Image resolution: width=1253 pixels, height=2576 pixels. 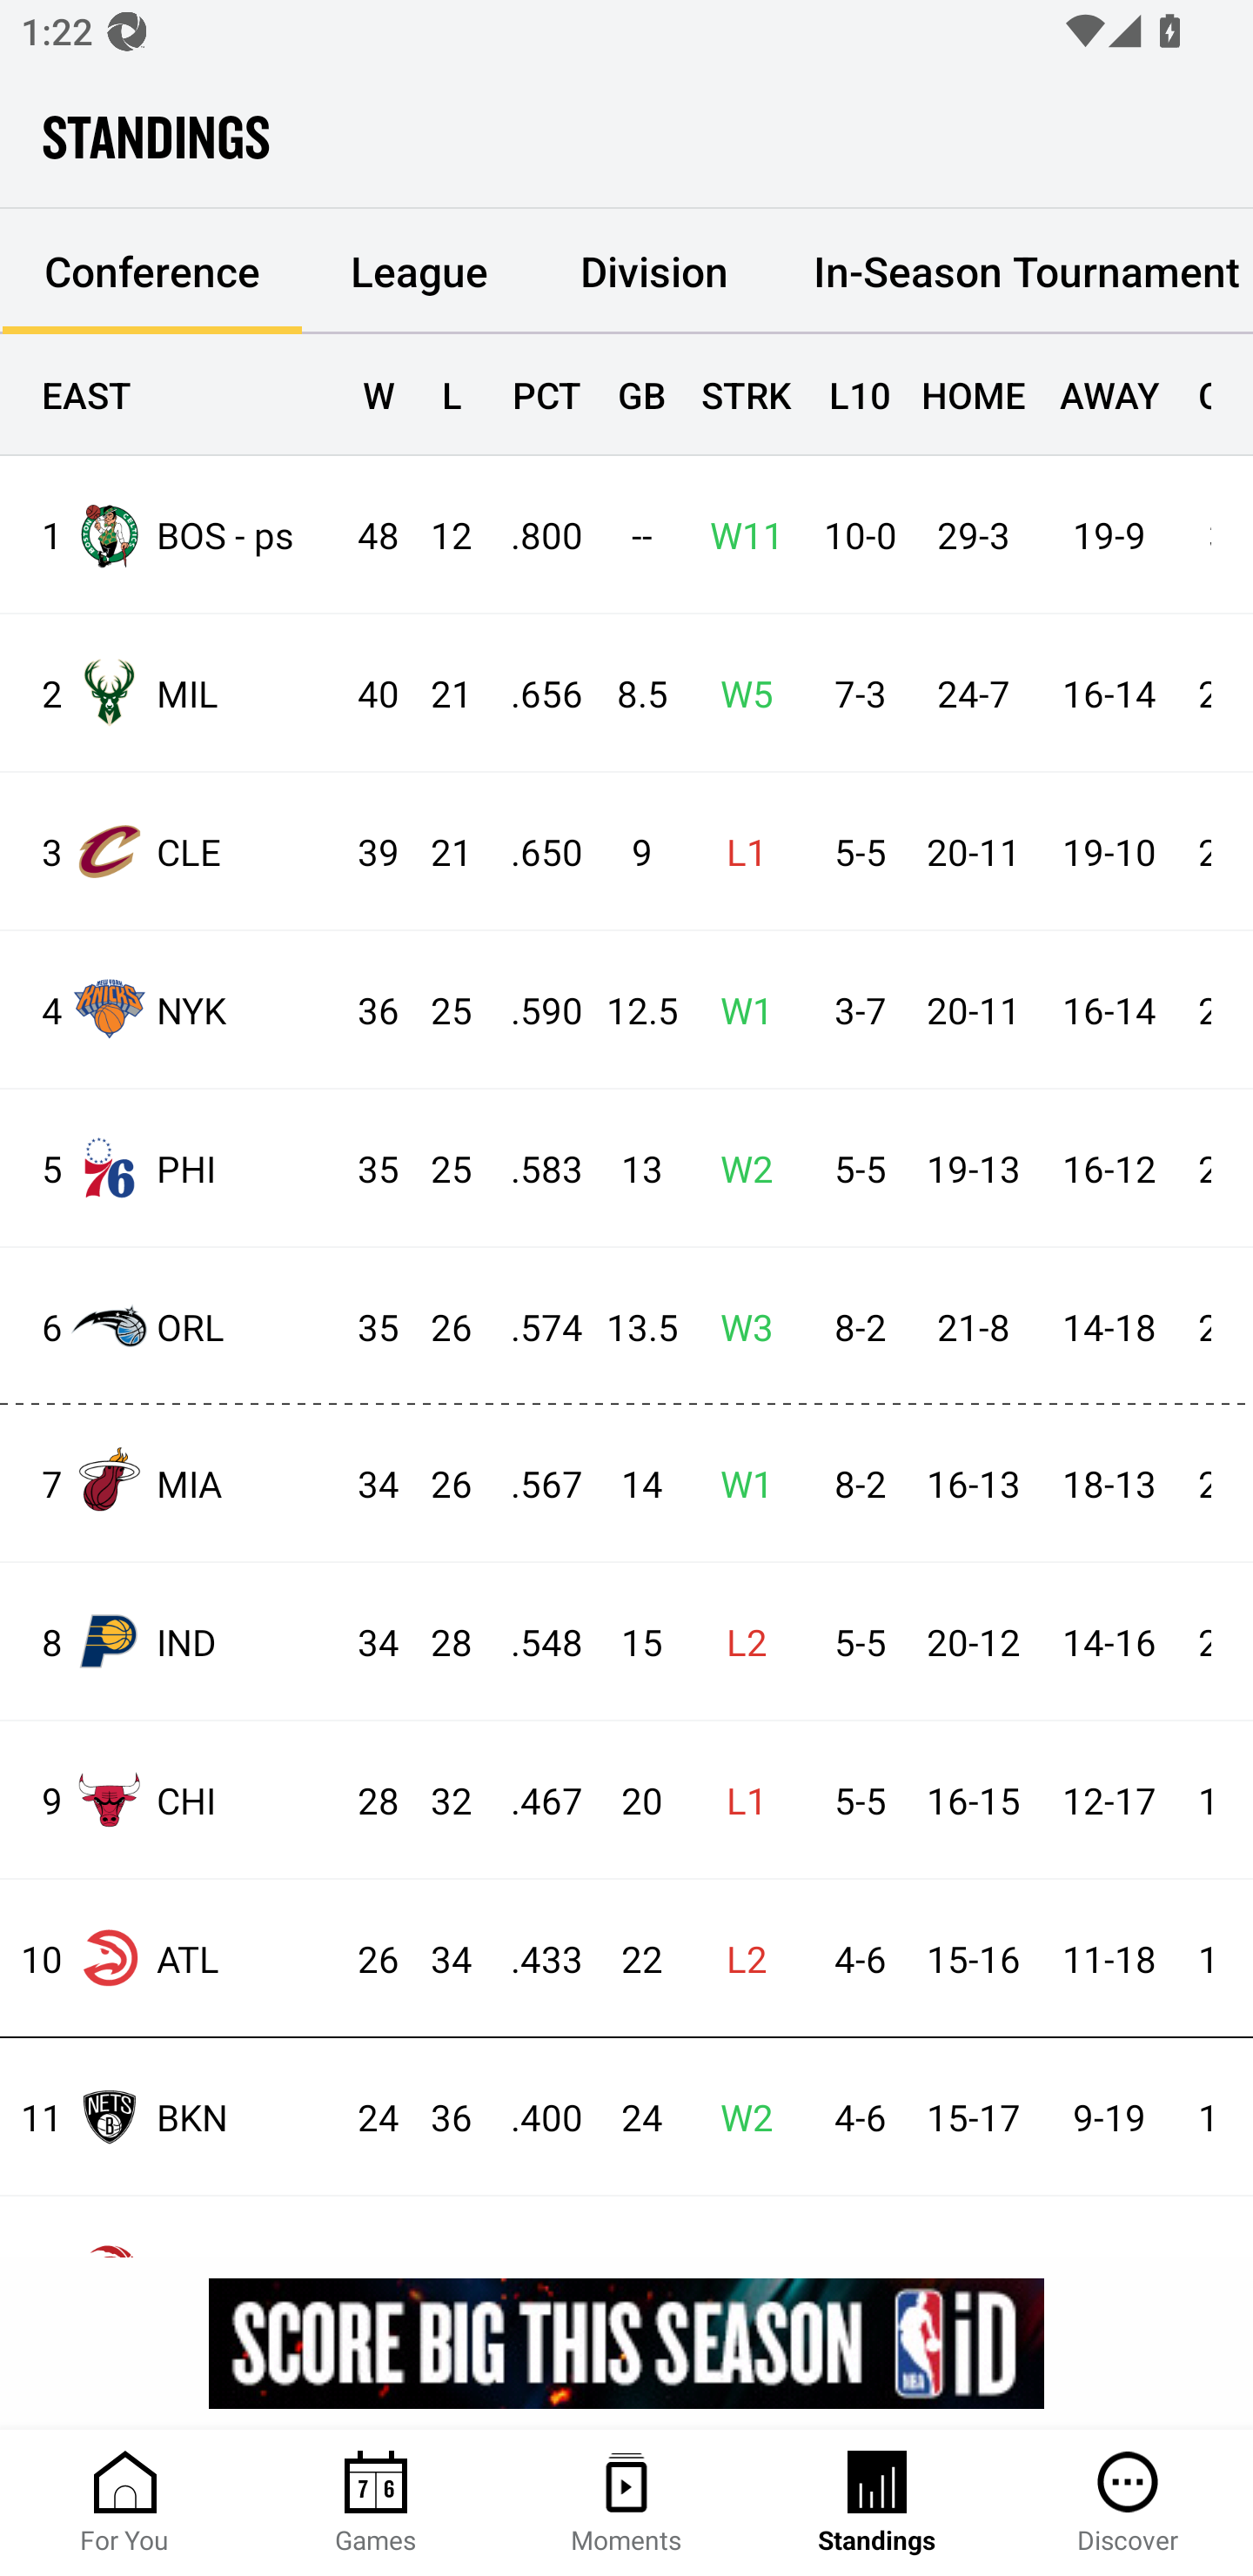 What do you see at coordinates (171, 1008) in the screenshot?
I see `4 NYK` at bounding box center [171, 1008].